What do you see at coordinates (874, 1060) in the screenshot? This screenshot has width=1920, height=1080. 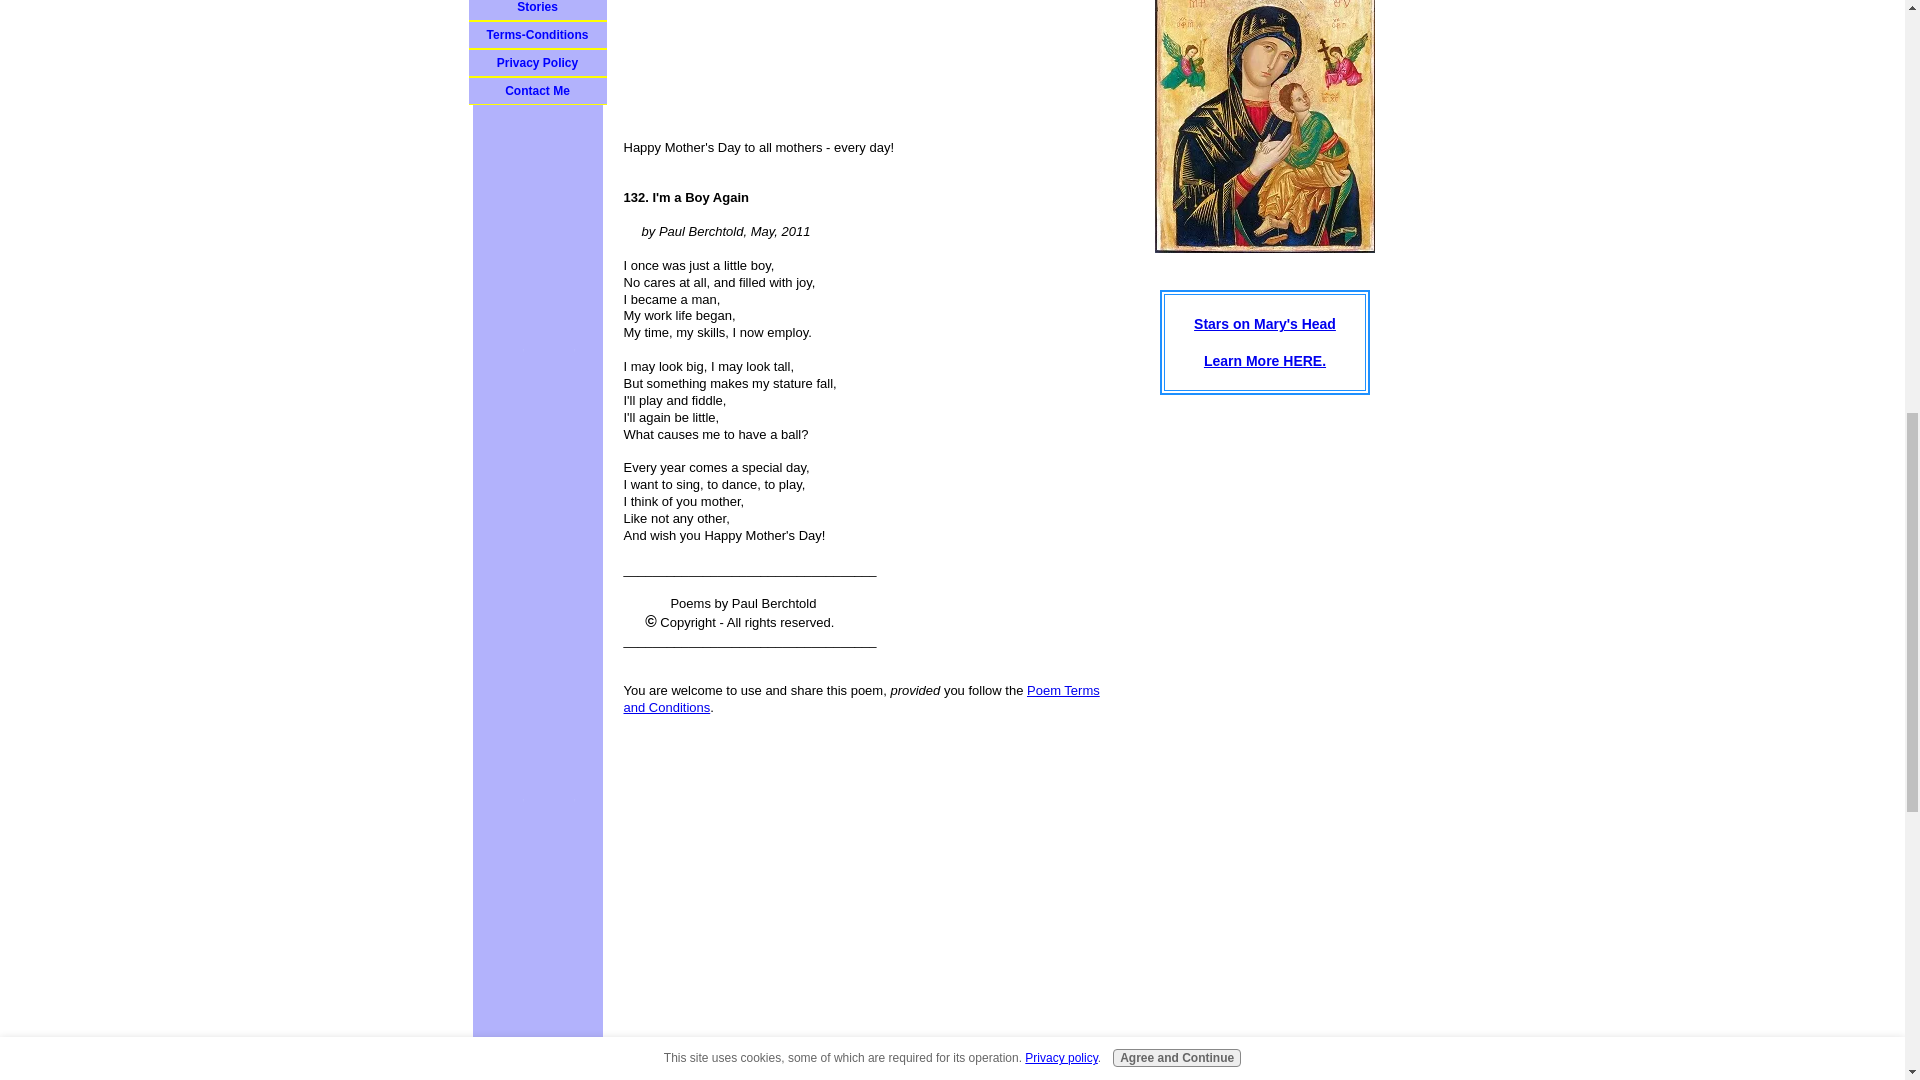 I see `Advertisement` at bounding box center [874, 1060].